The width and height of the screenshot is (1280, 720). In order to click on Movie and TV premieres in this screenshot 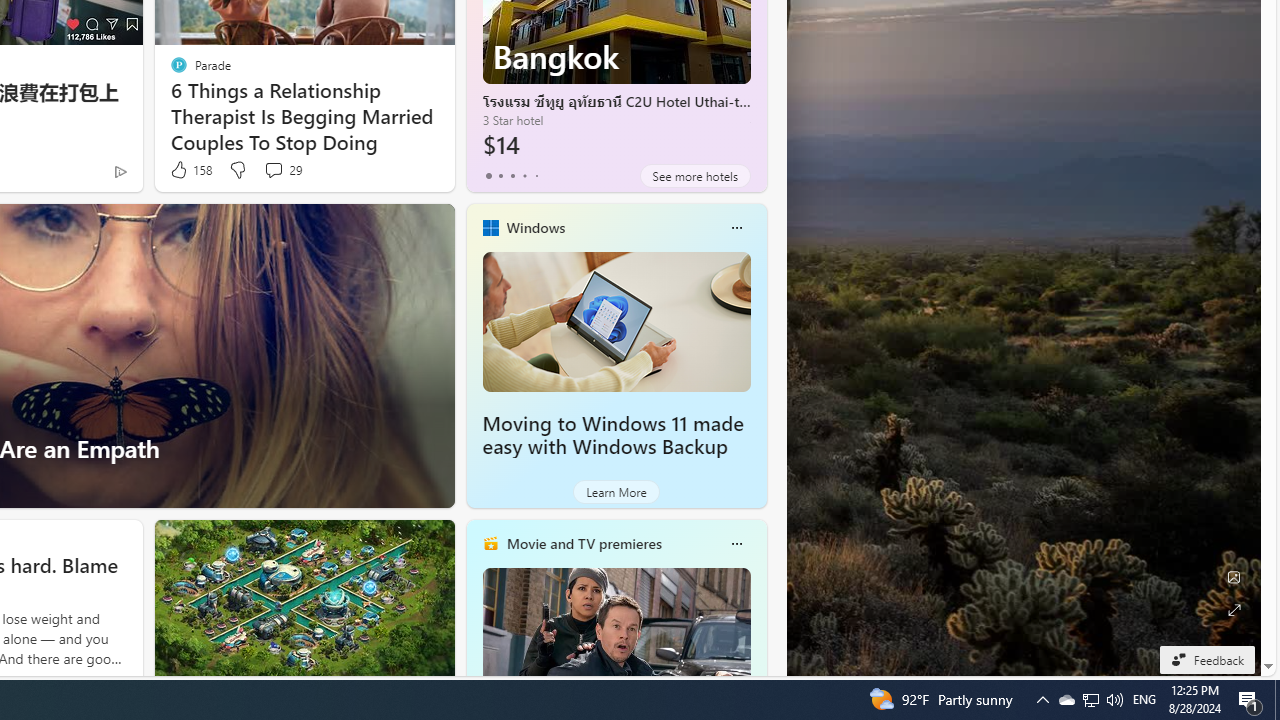, I will do `click(583, 543)`.